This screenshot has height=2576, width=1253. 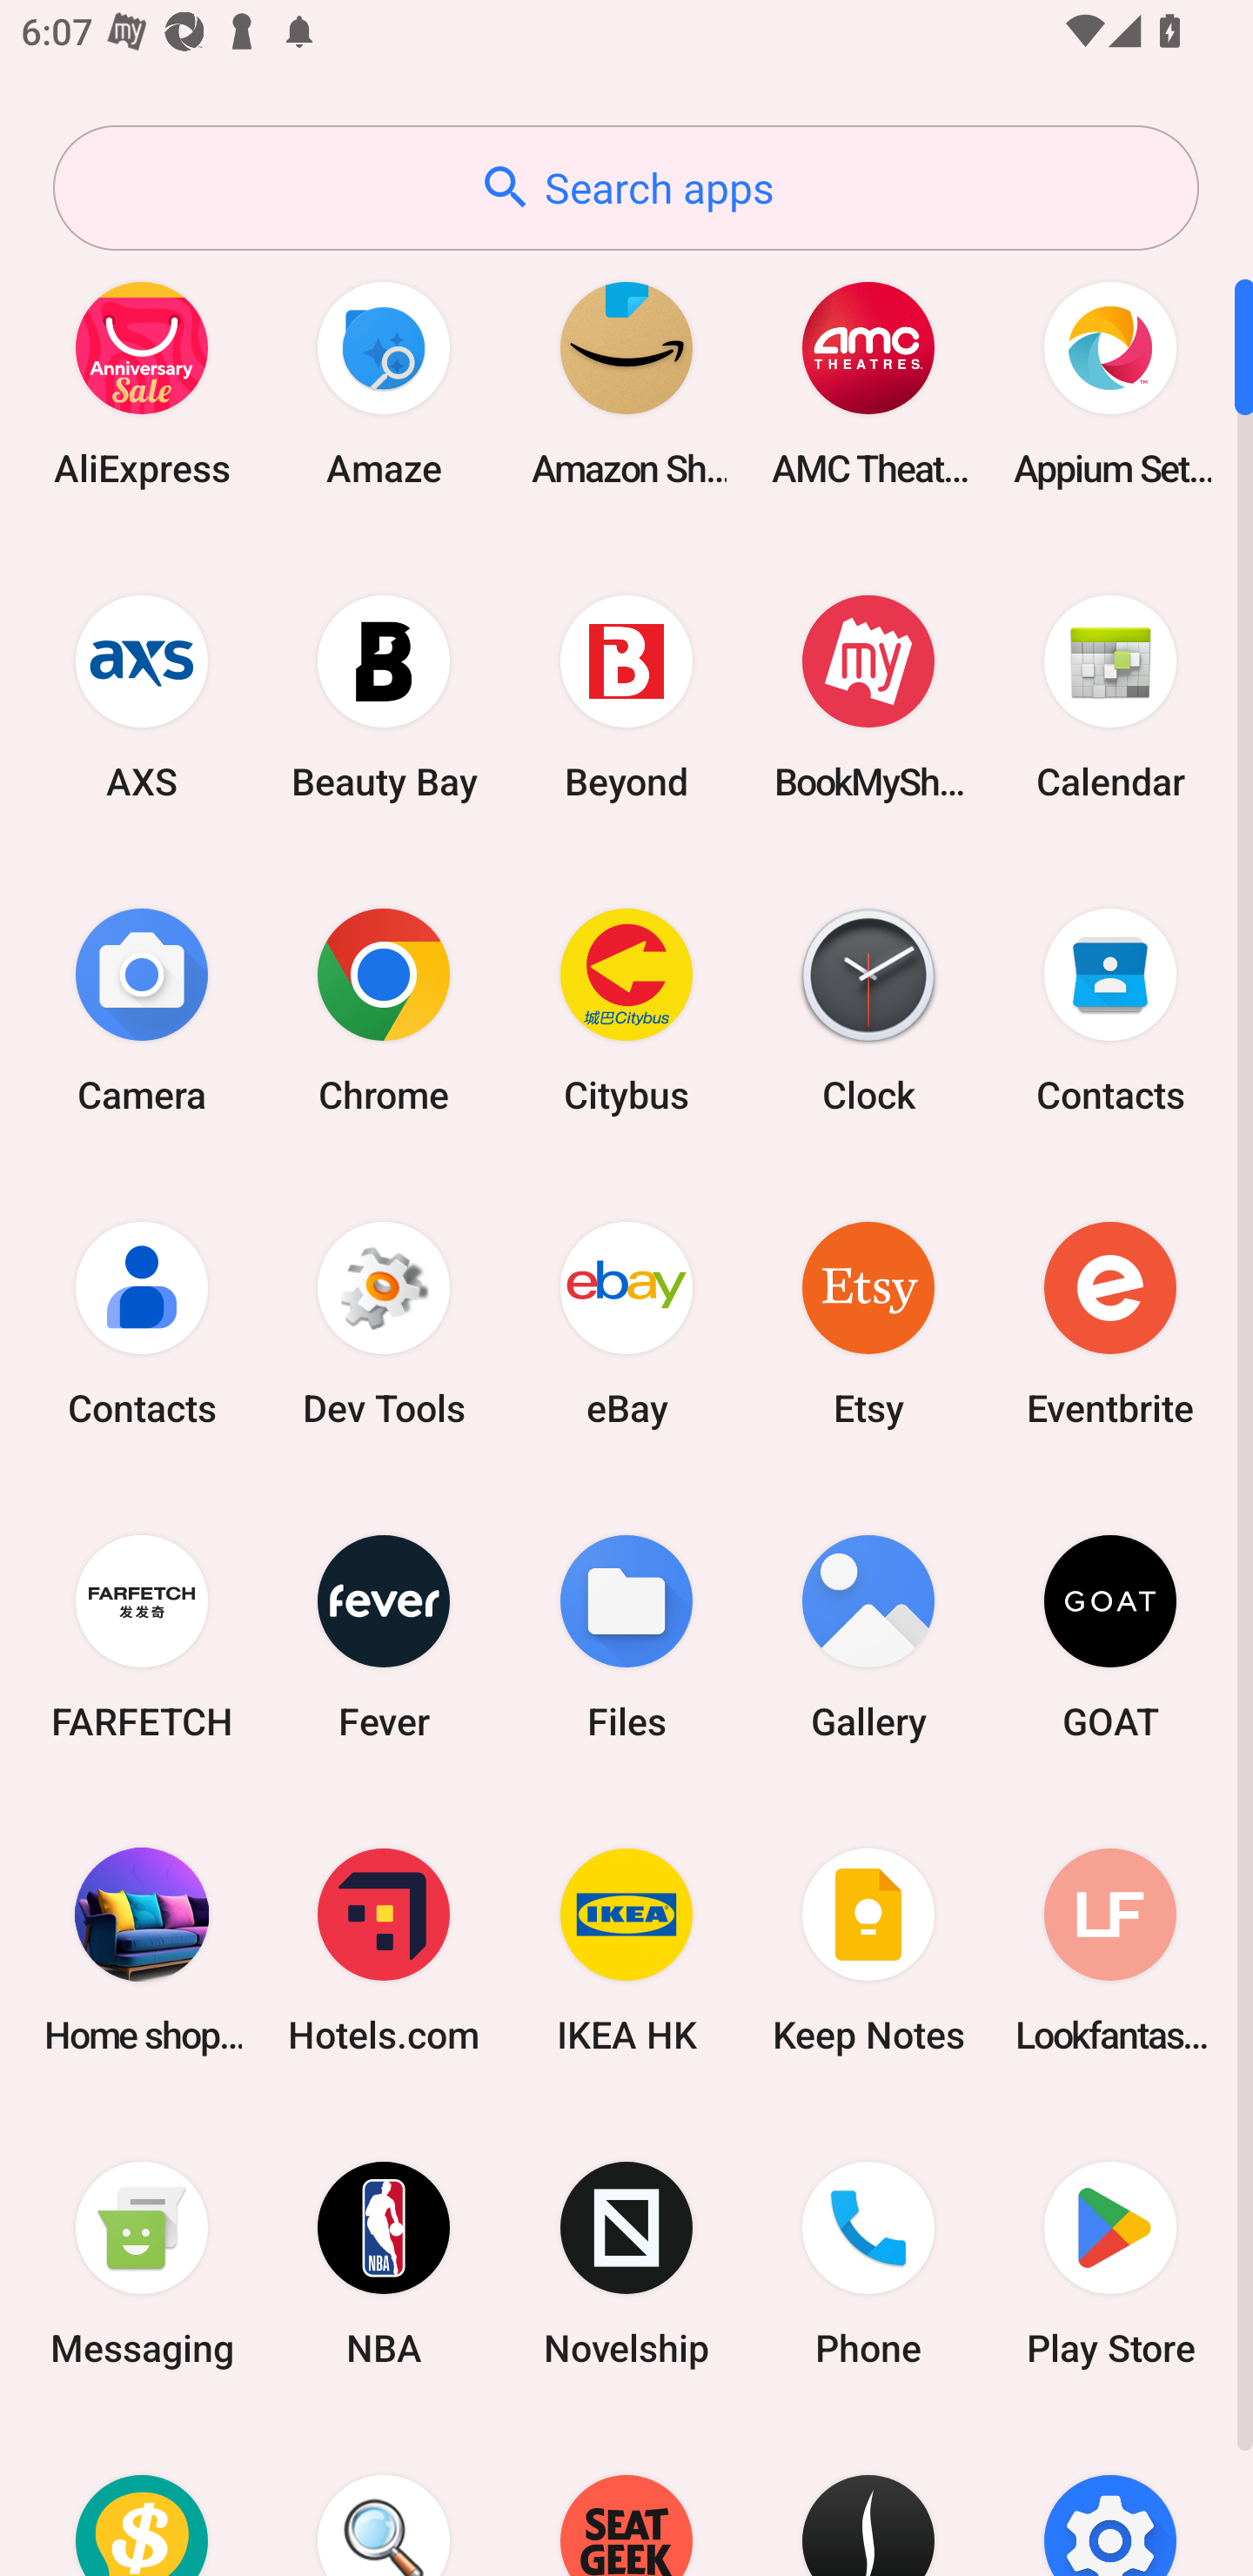 I want to click on IKEA HK, so click(x=626, y=1949).